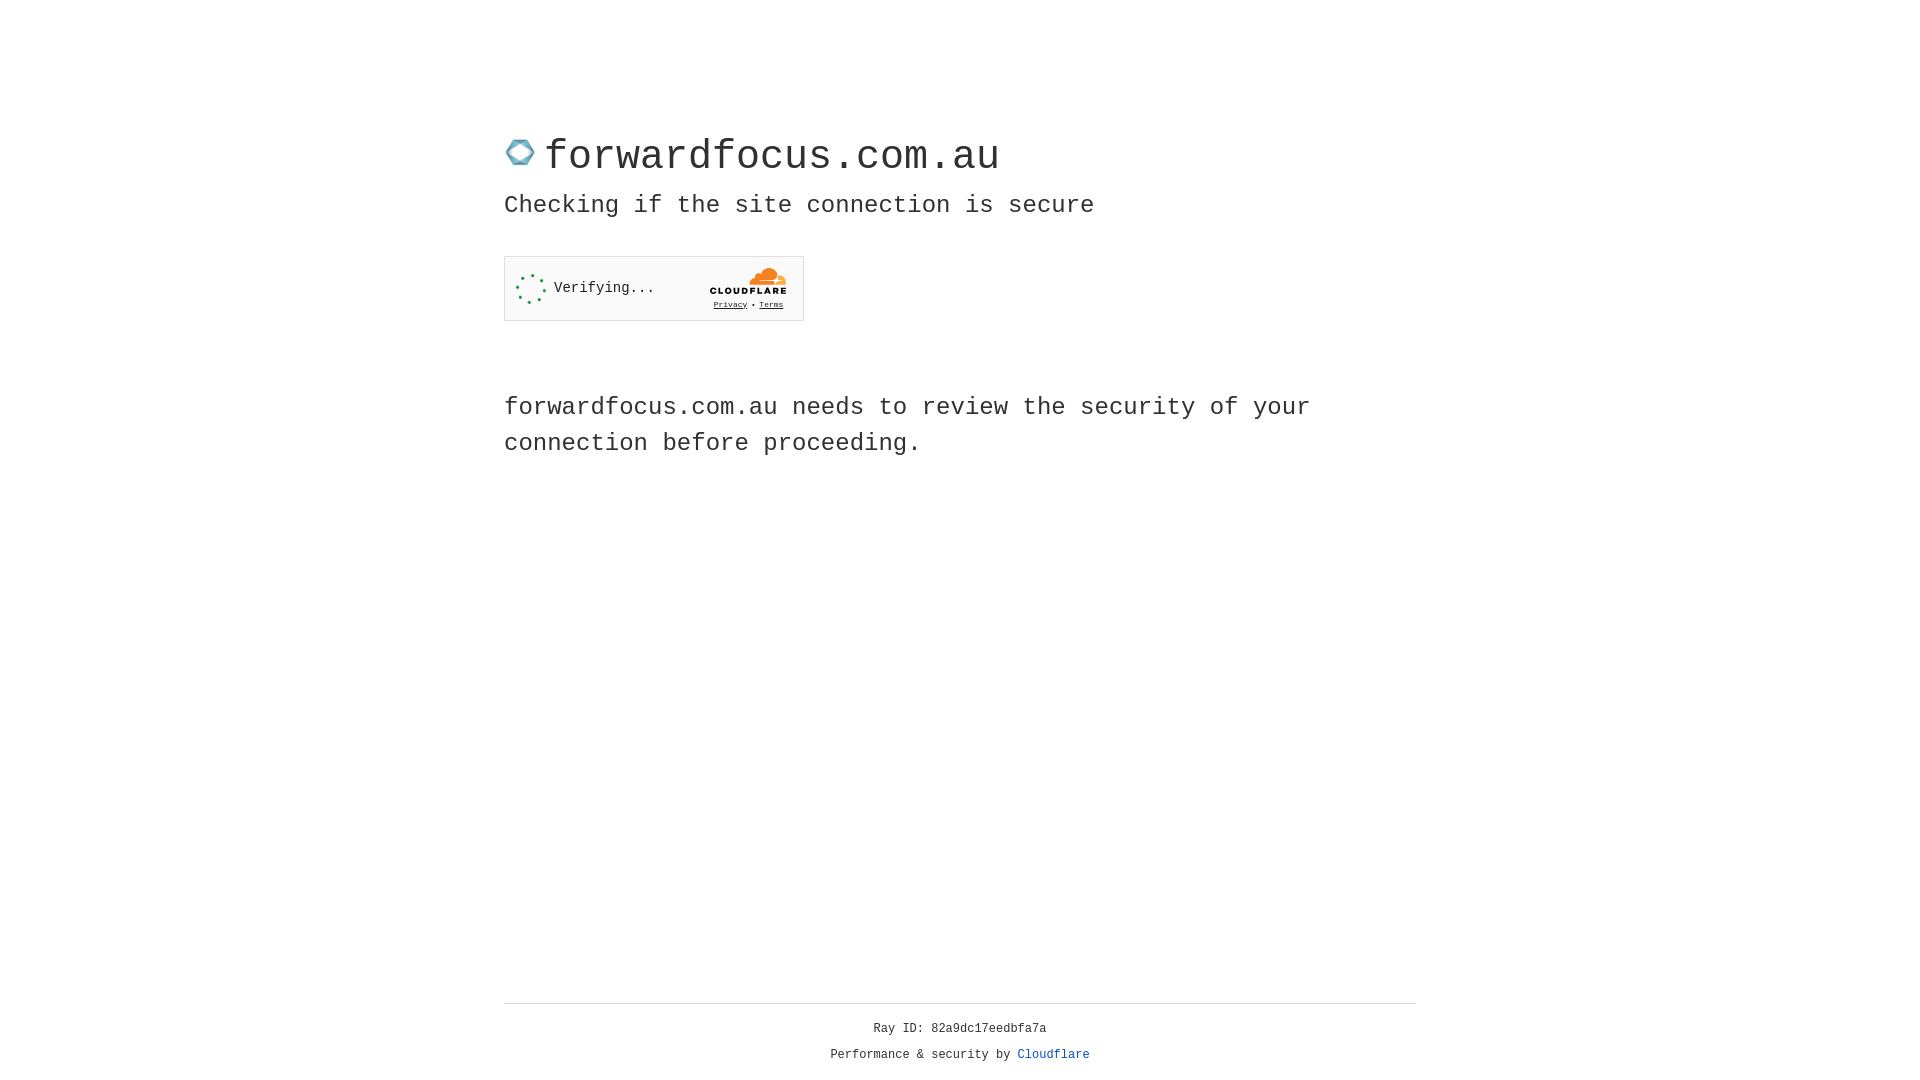 This screenshot has height=1080, width=1920. Describe the element at coordinates (654, 288) in the screenshot. I see `Widget containing a Cloudflare security challenge` at that location.